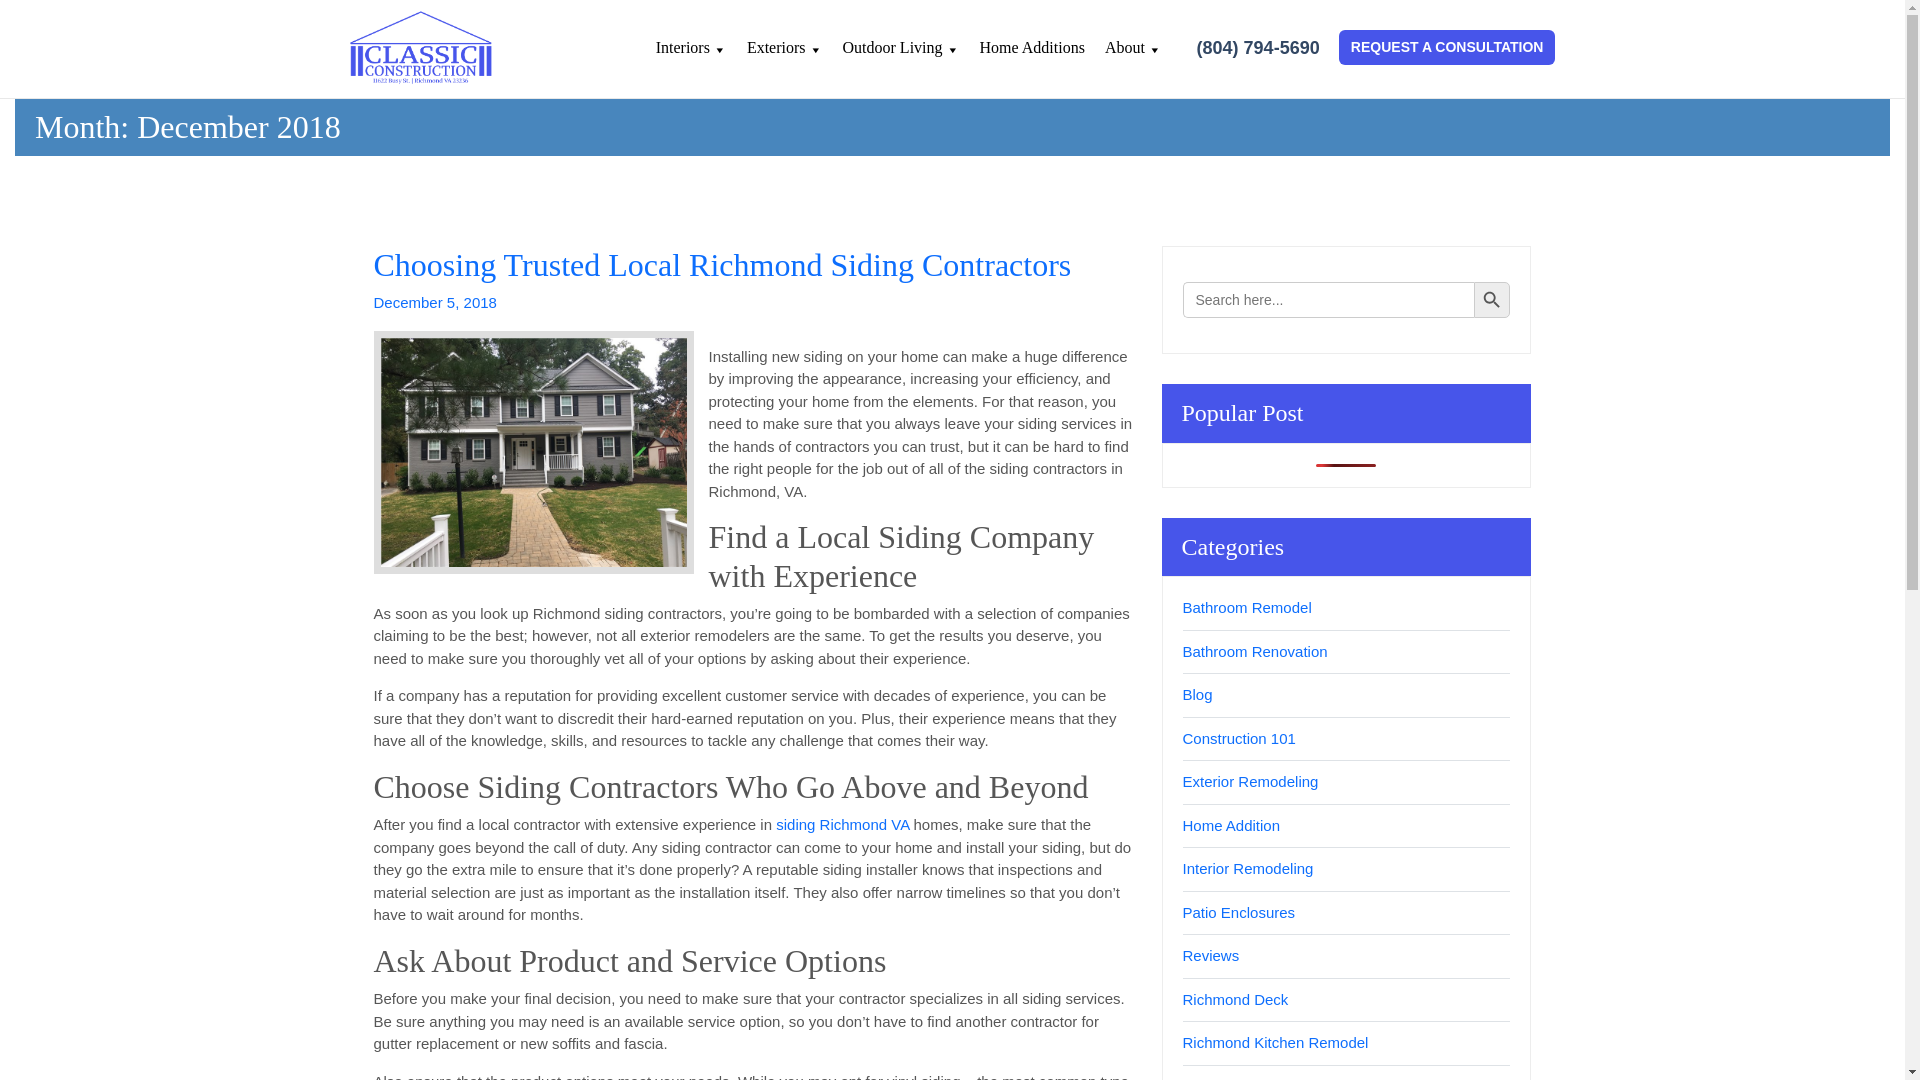 This screenshot has width=1920, height=1080. I want to click on Home Additions, so click(1032, 58).